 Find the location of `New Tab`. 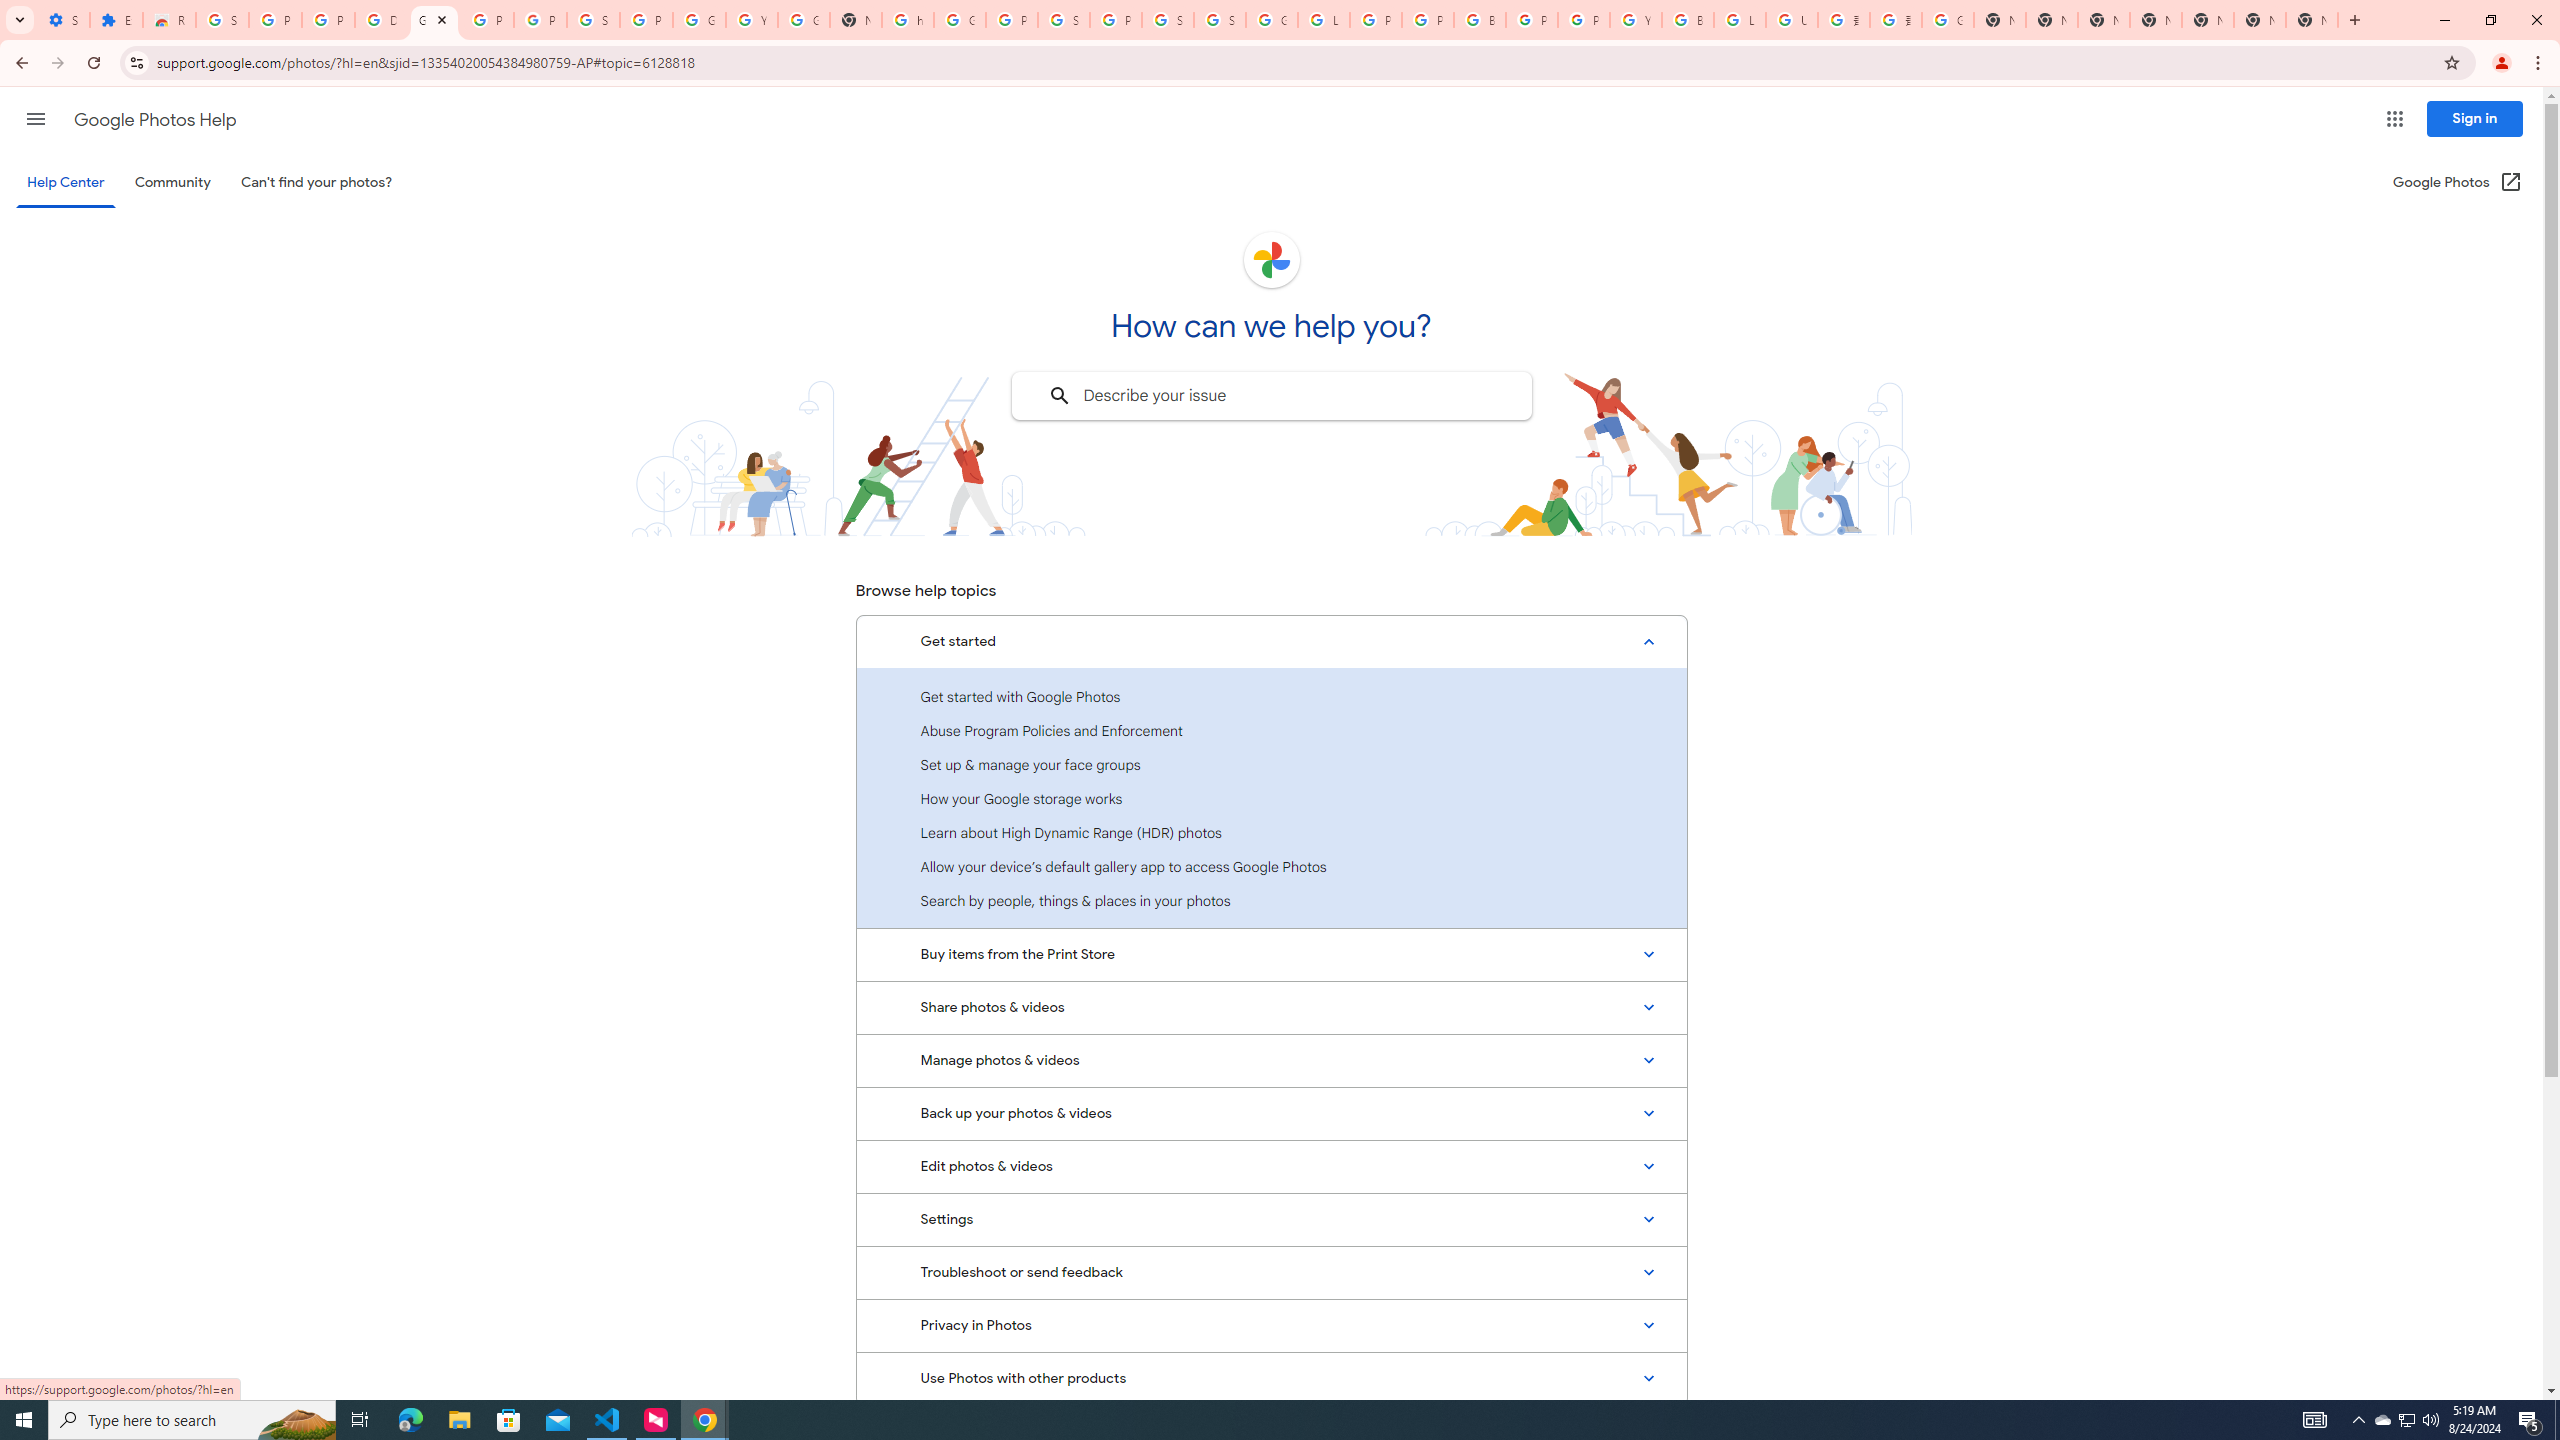

New Tab is located at coordinates (2311, 20).